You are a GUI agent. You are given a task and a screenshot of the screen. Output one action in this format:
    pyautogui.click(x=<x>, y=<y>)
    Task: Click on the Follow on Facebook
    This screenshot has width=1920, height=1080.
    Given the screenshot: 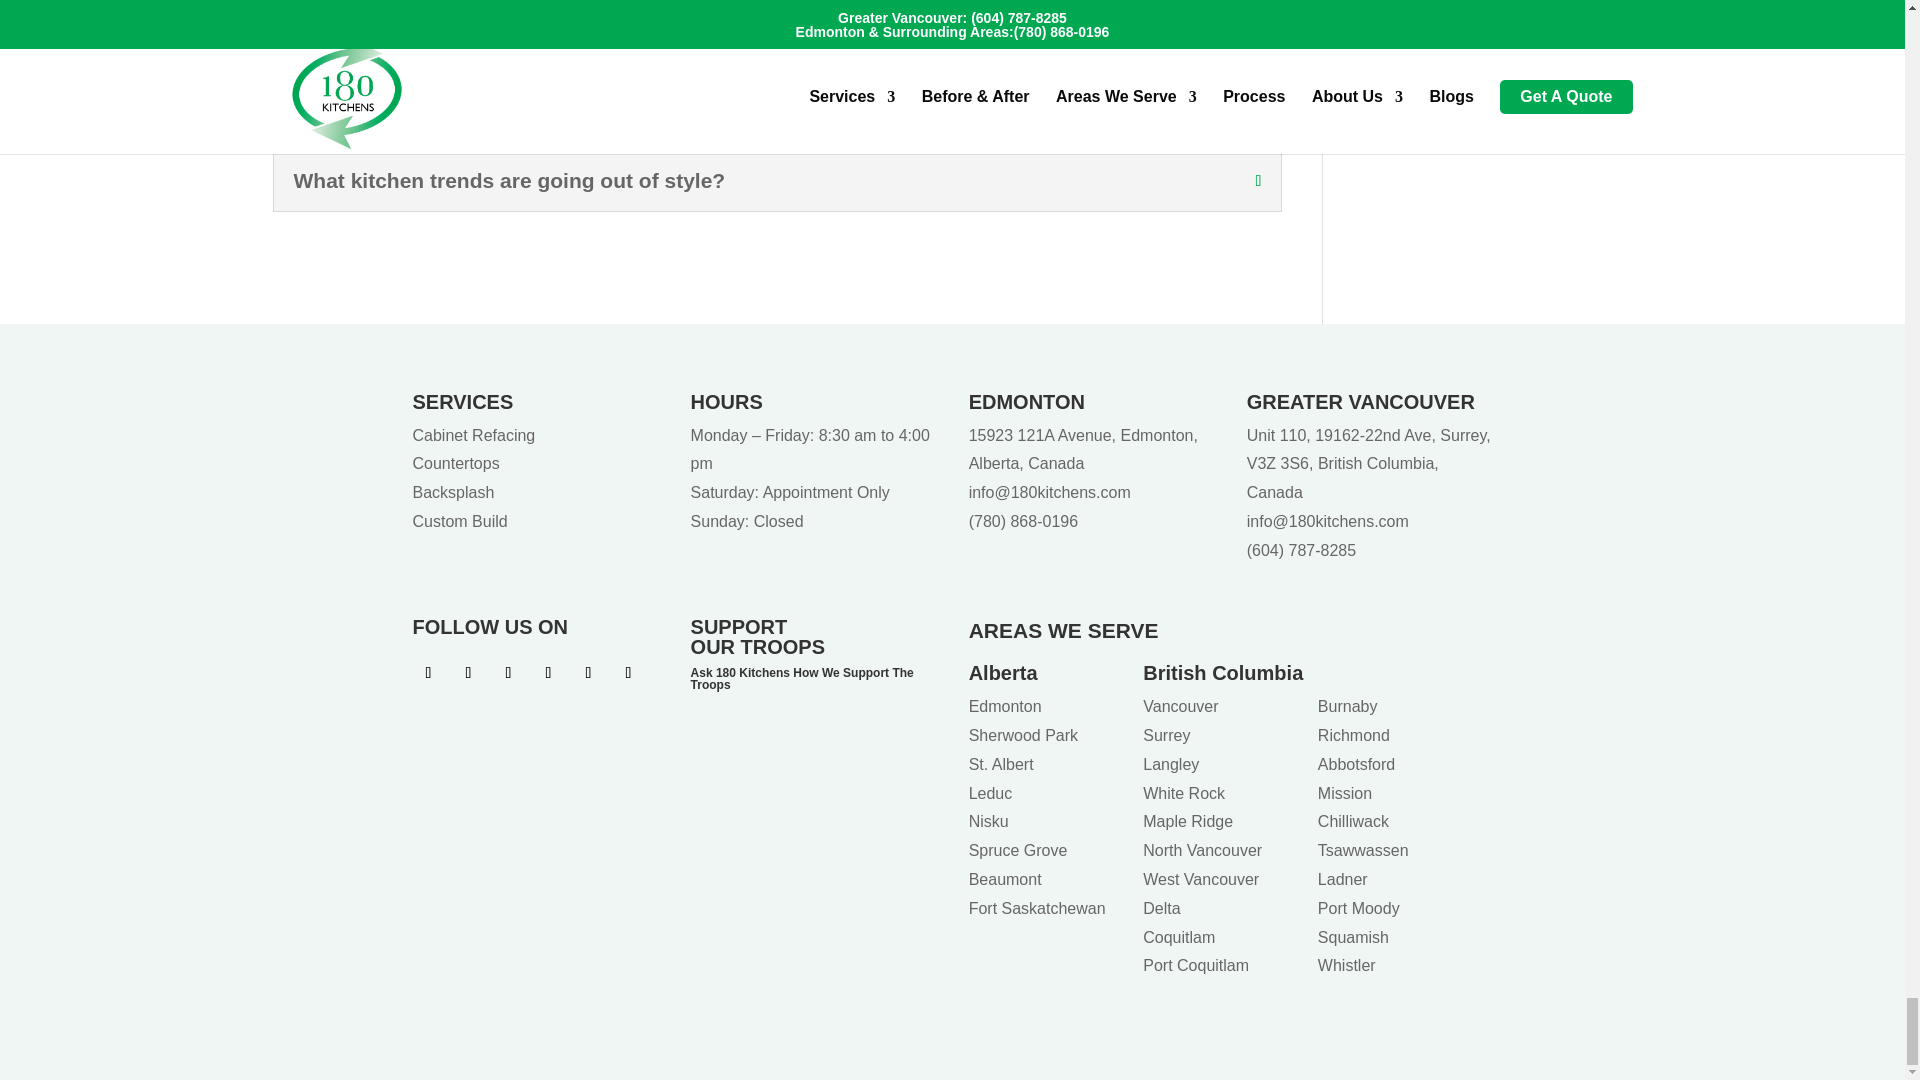 What is the action you would take?
    pyautogui.click(x=428, y=672)
    